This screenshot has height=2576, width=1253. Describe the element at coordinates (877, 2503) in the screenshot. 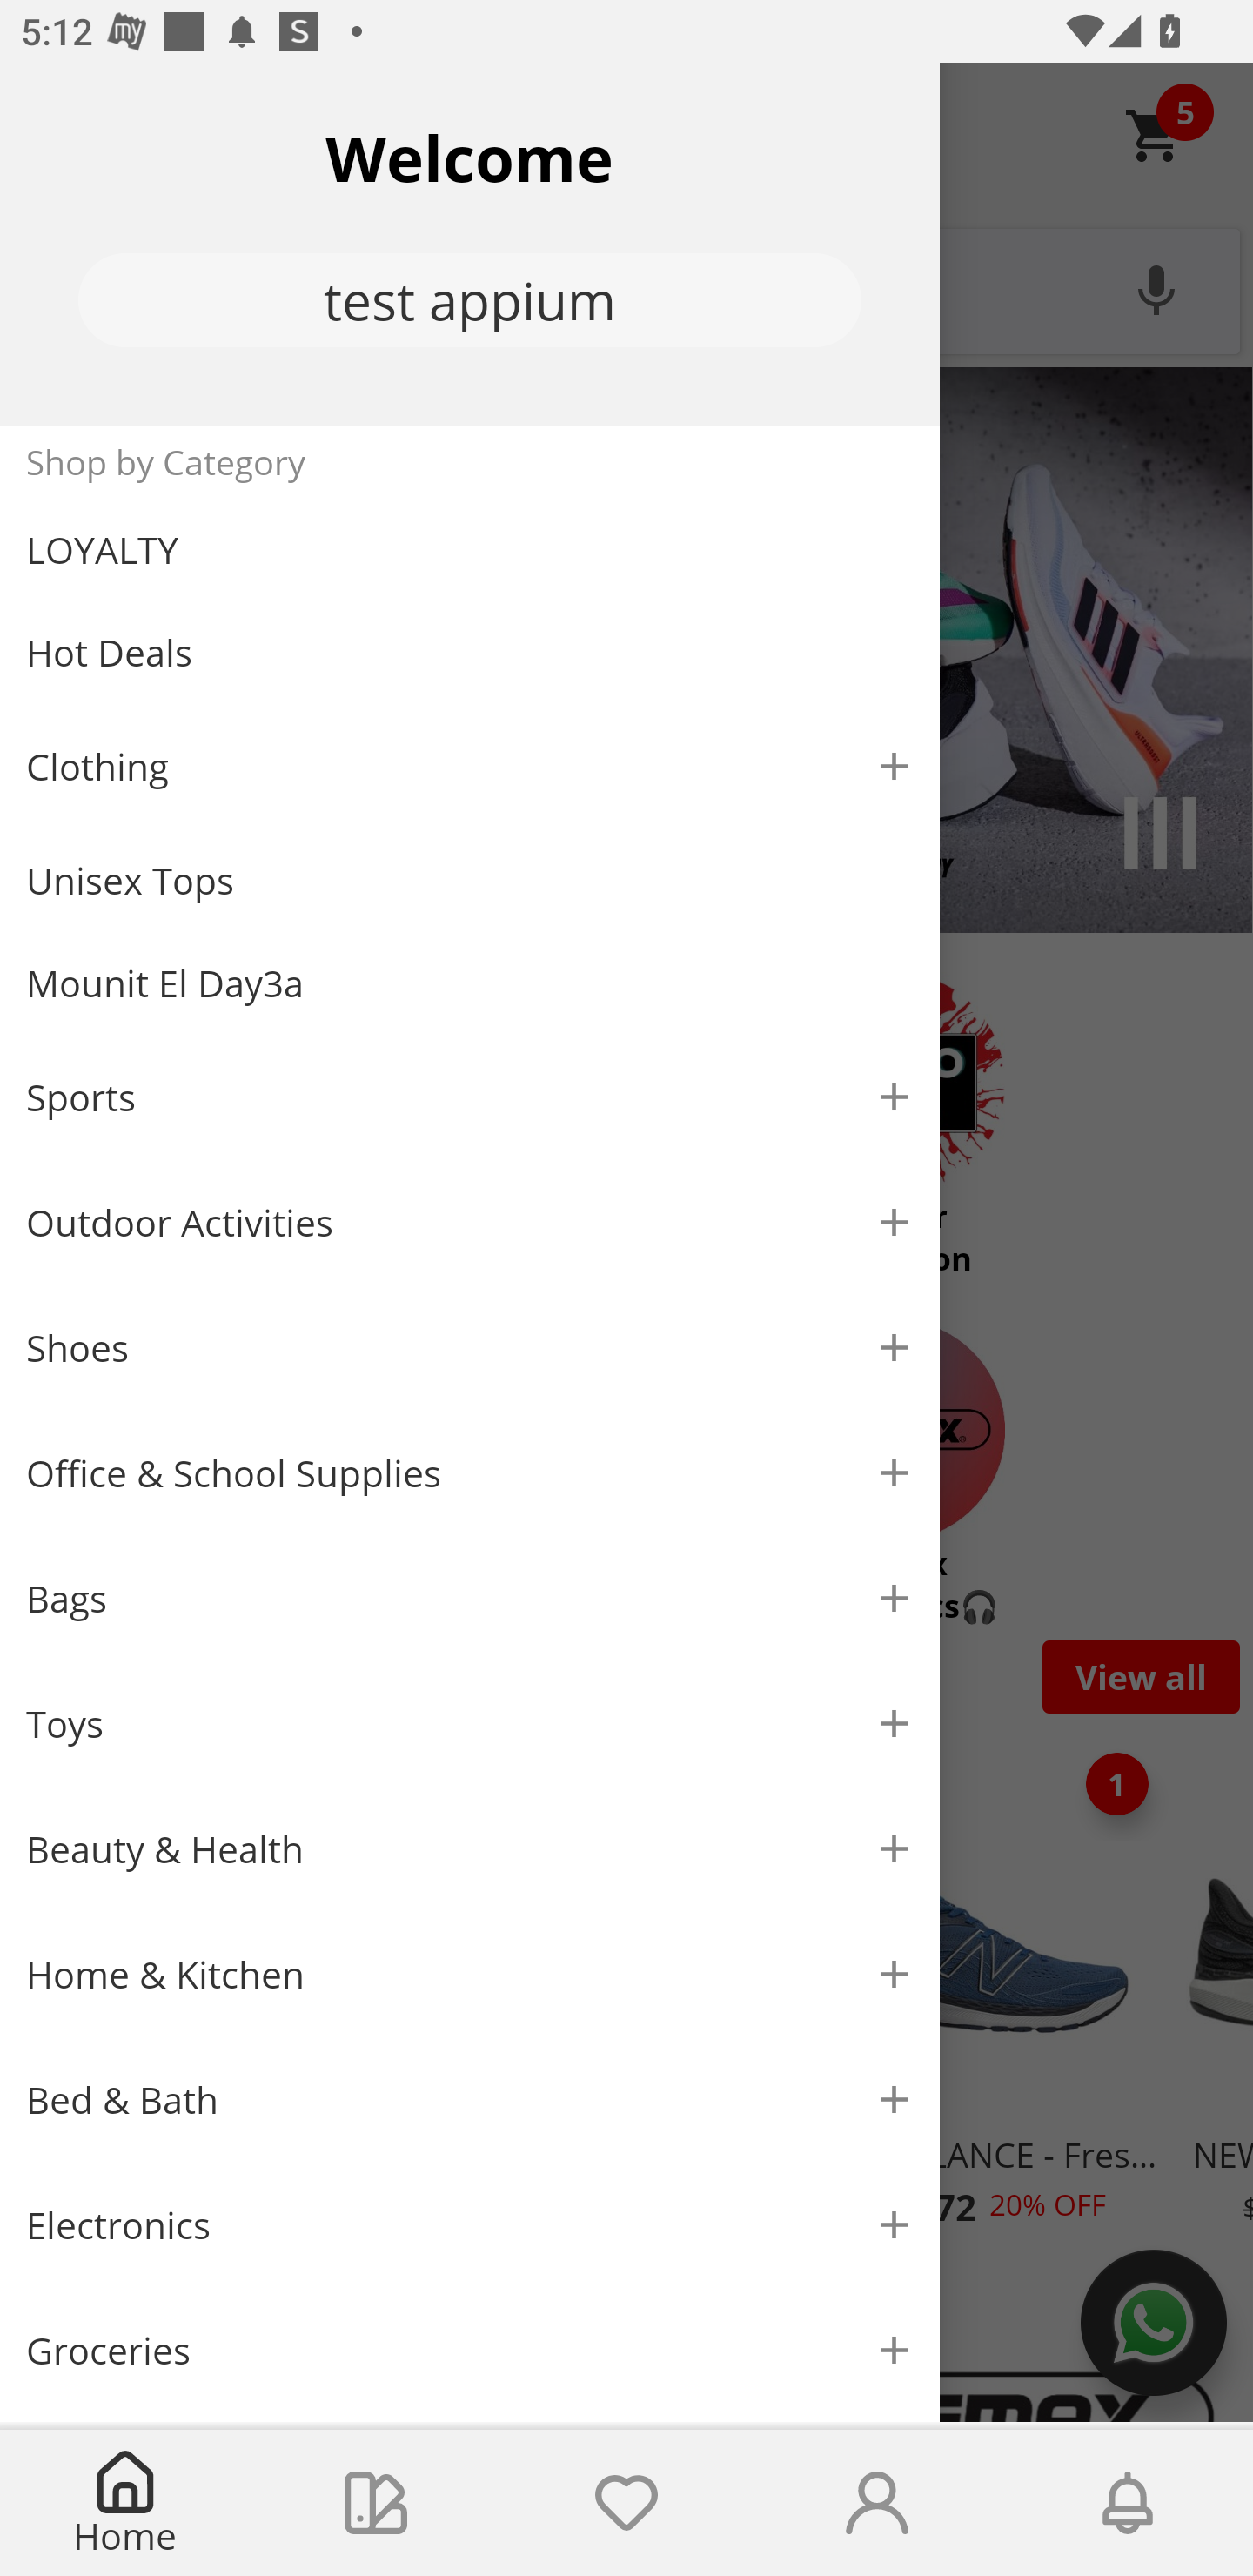

I see `Account` at that location.